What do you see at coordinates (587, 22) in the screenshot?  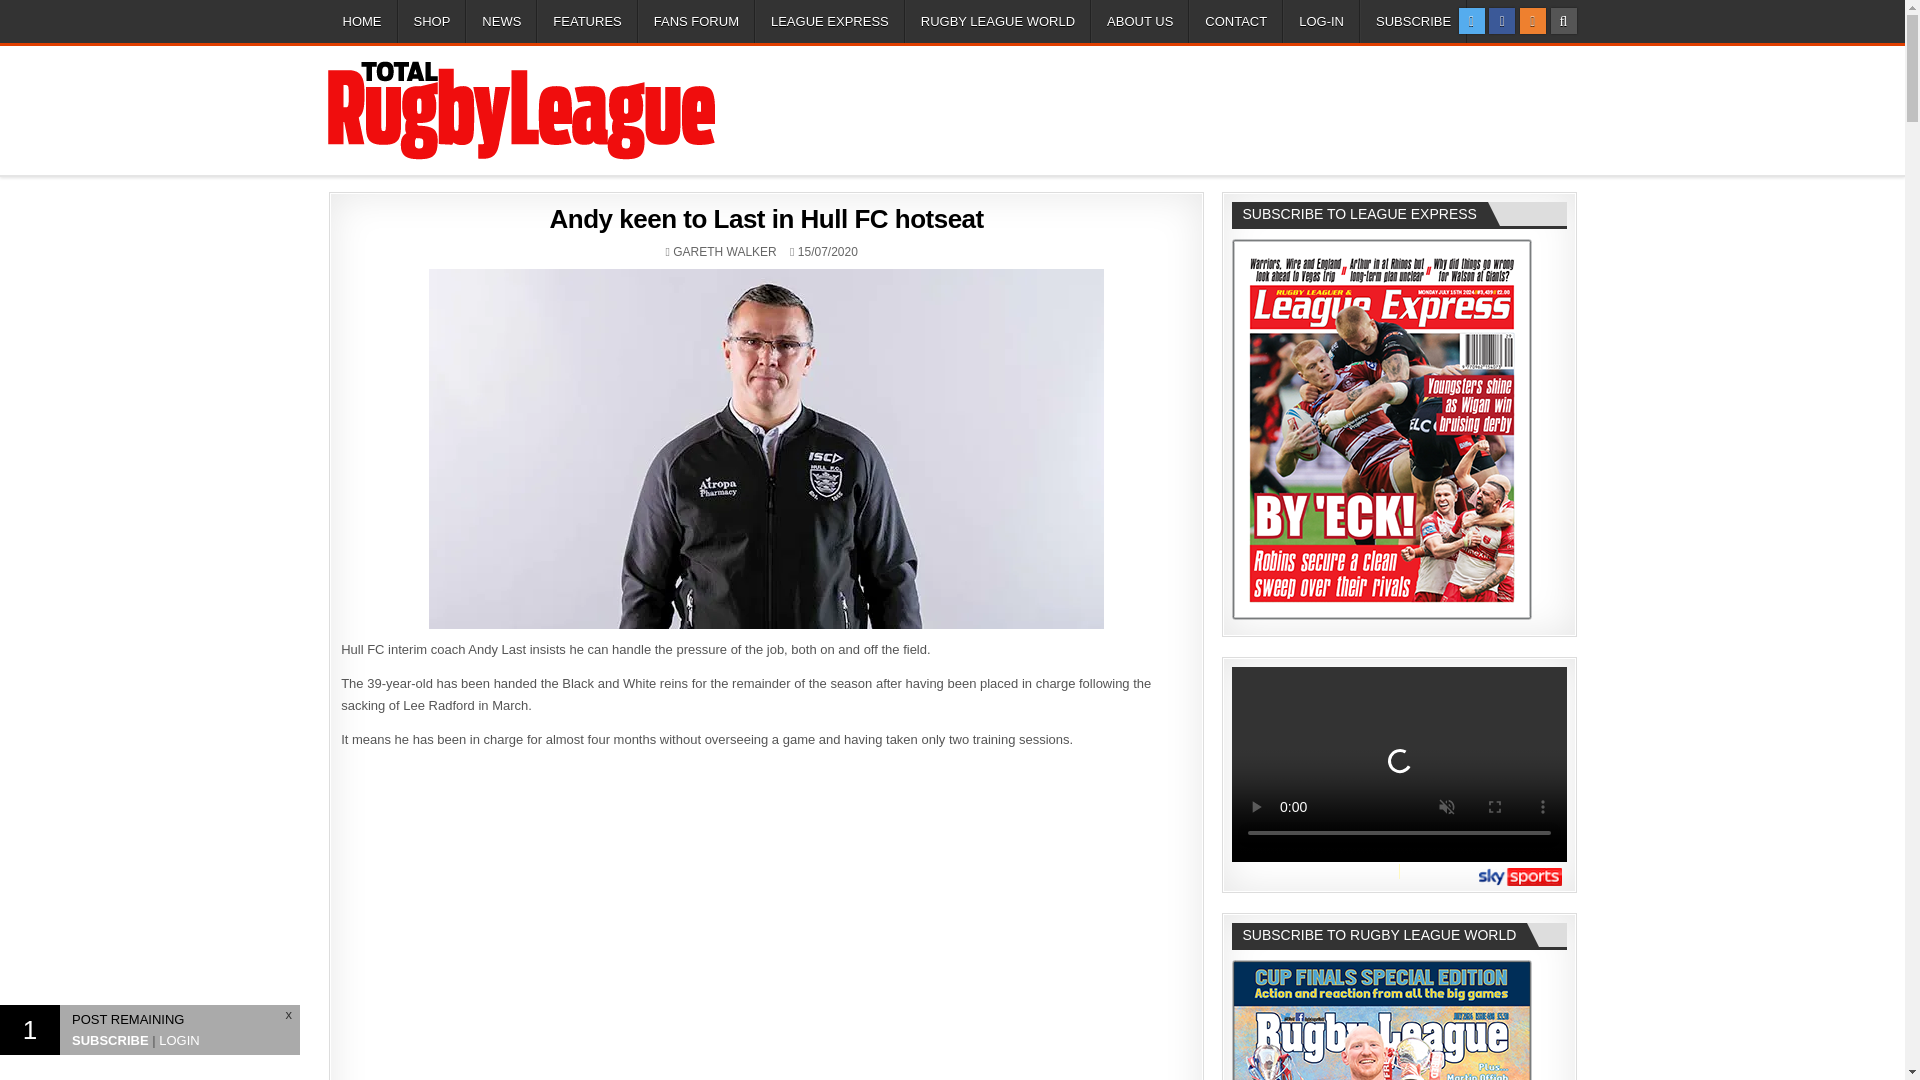 I see `FEATURES` at bounding box center [587, 22].